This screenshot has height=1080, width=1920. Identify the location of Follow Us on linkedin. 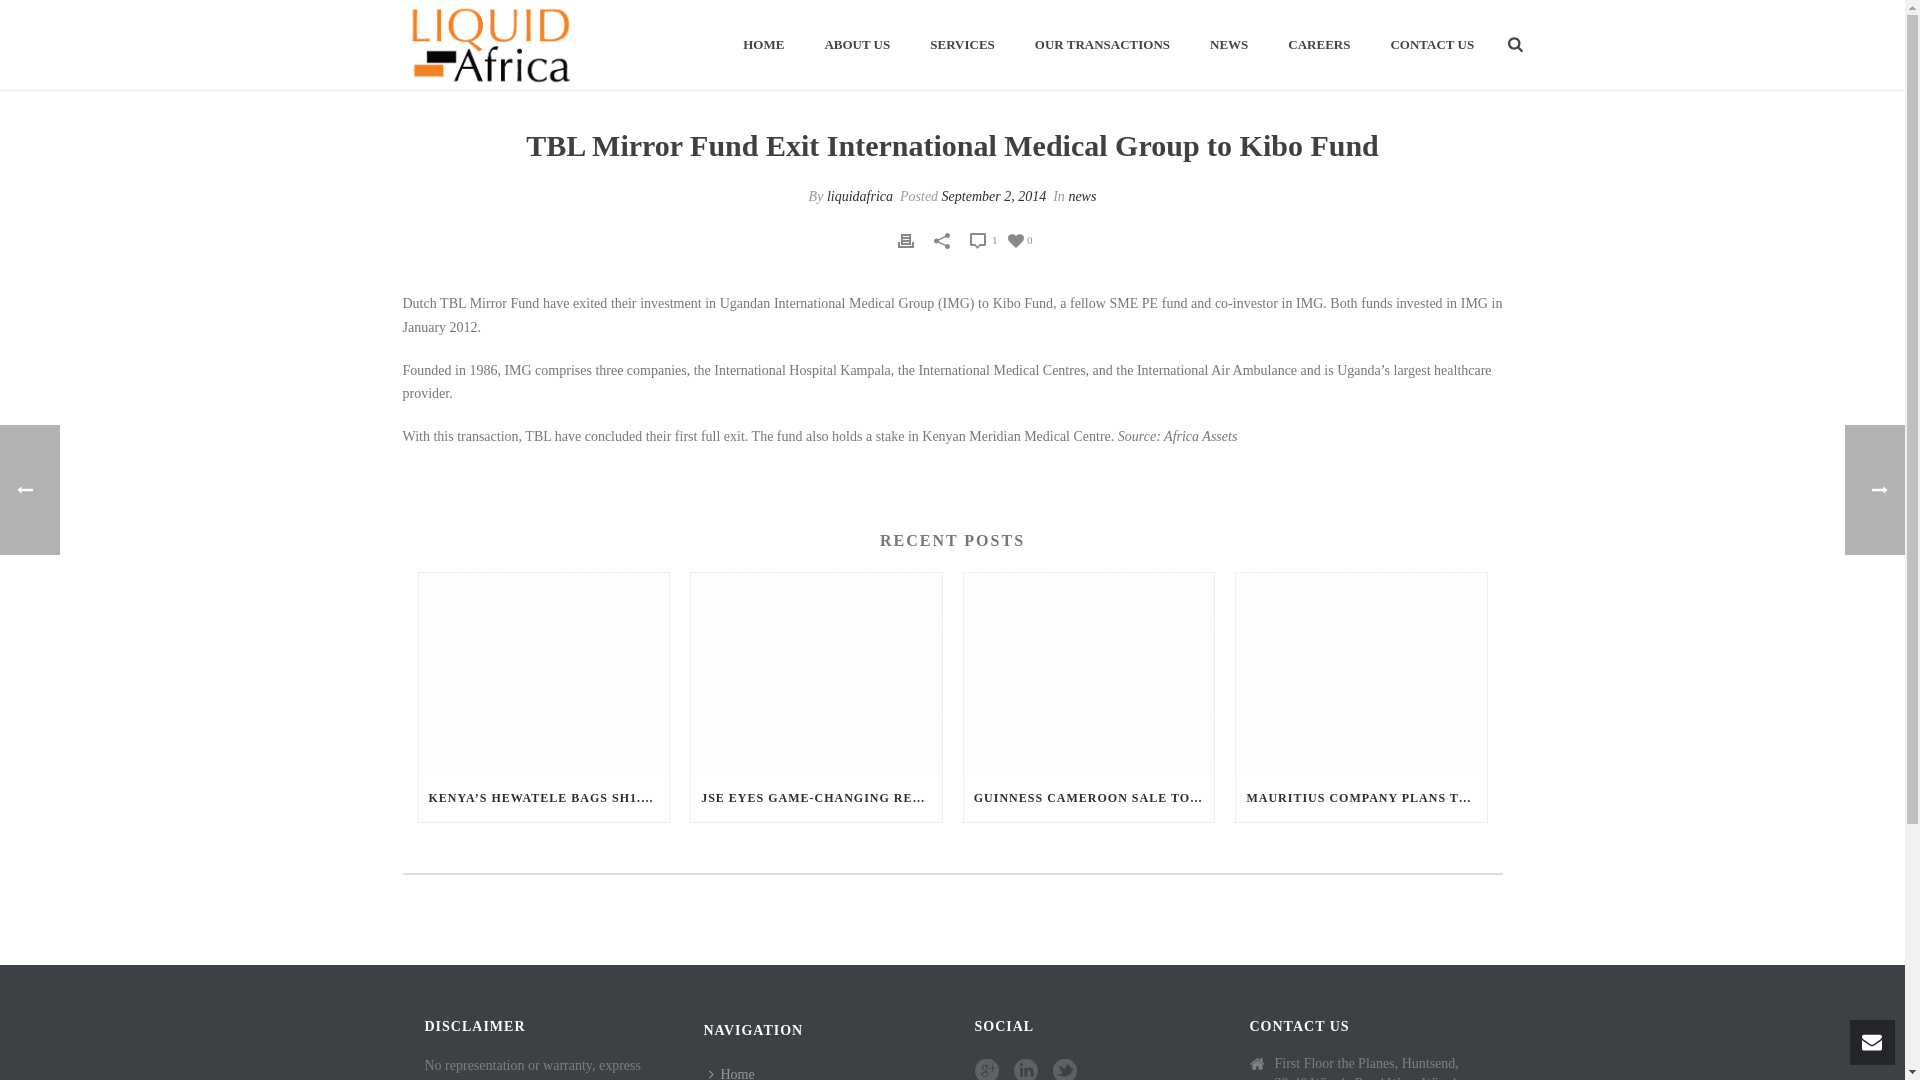
(1026, 1070).